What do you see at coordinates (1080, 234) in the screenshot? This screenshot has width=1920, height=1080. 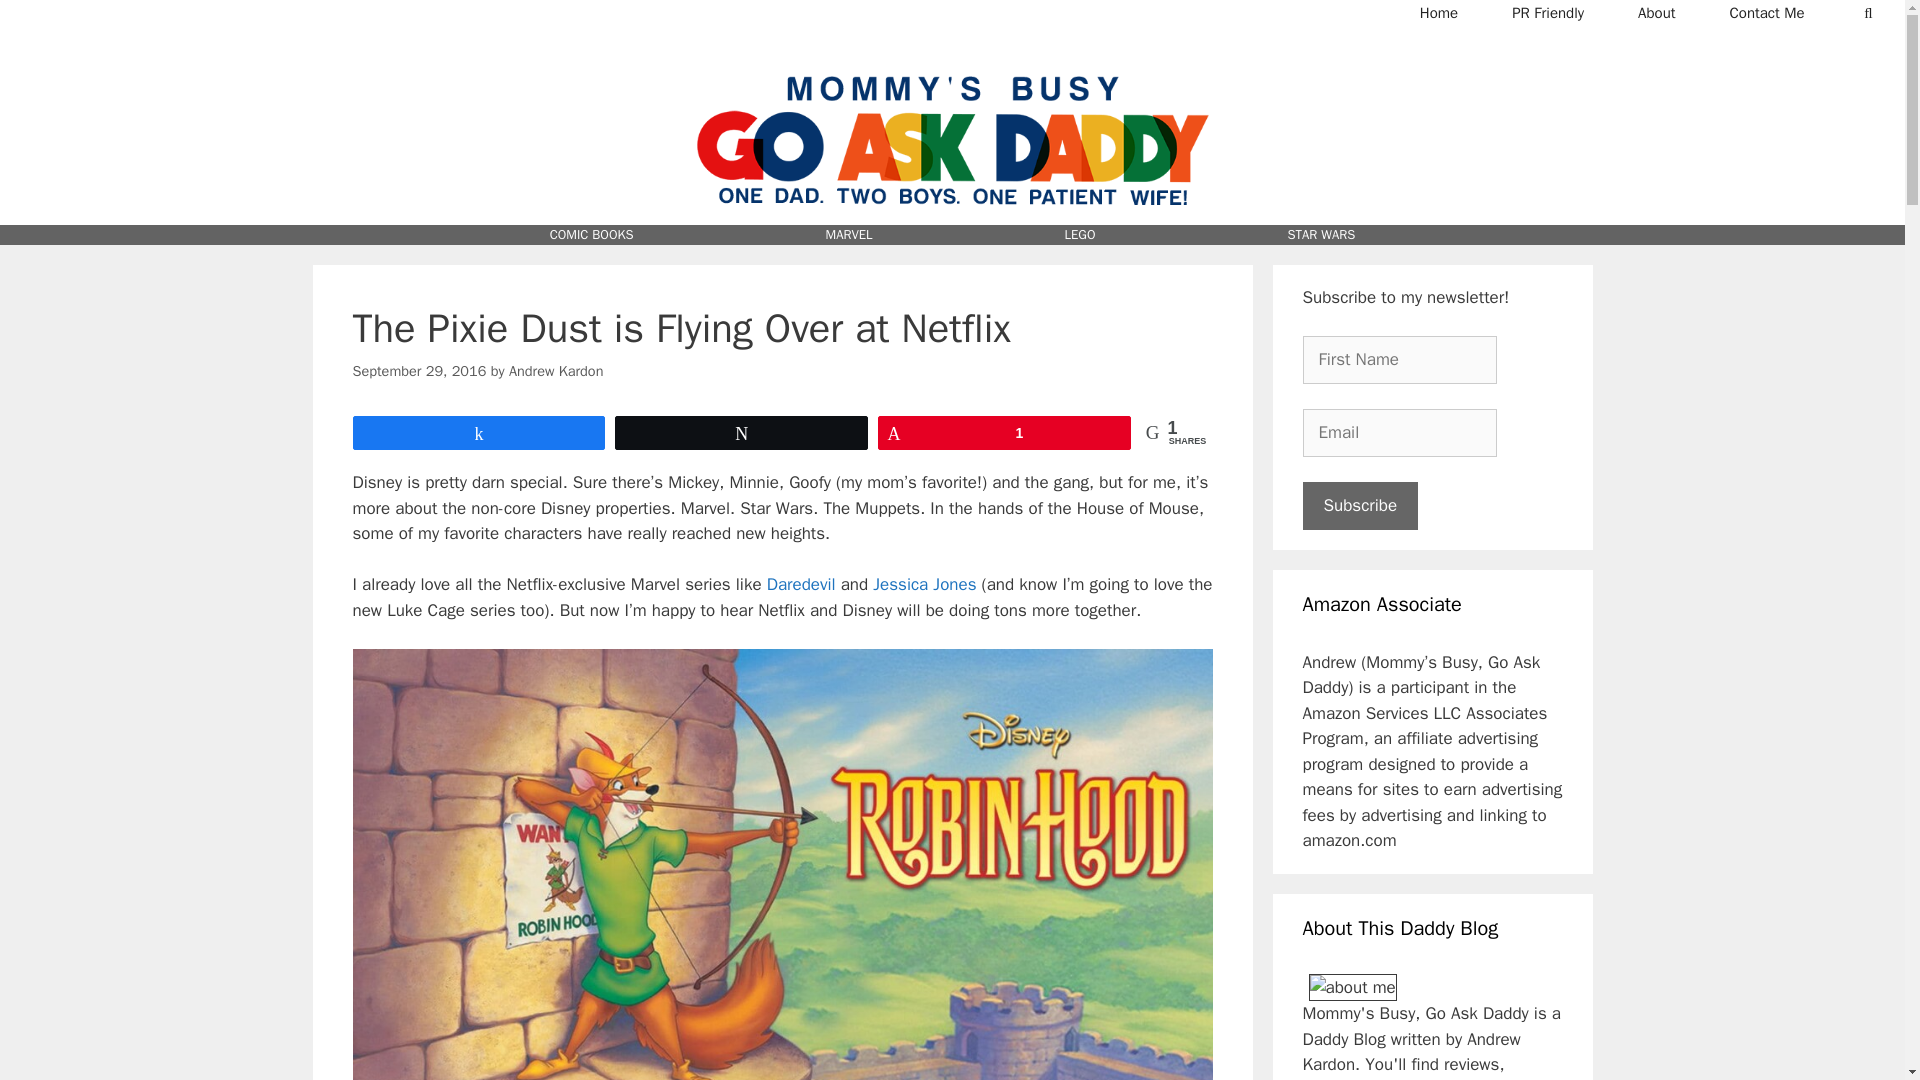 I see `LEGO` at bounding box center [1080, 234].